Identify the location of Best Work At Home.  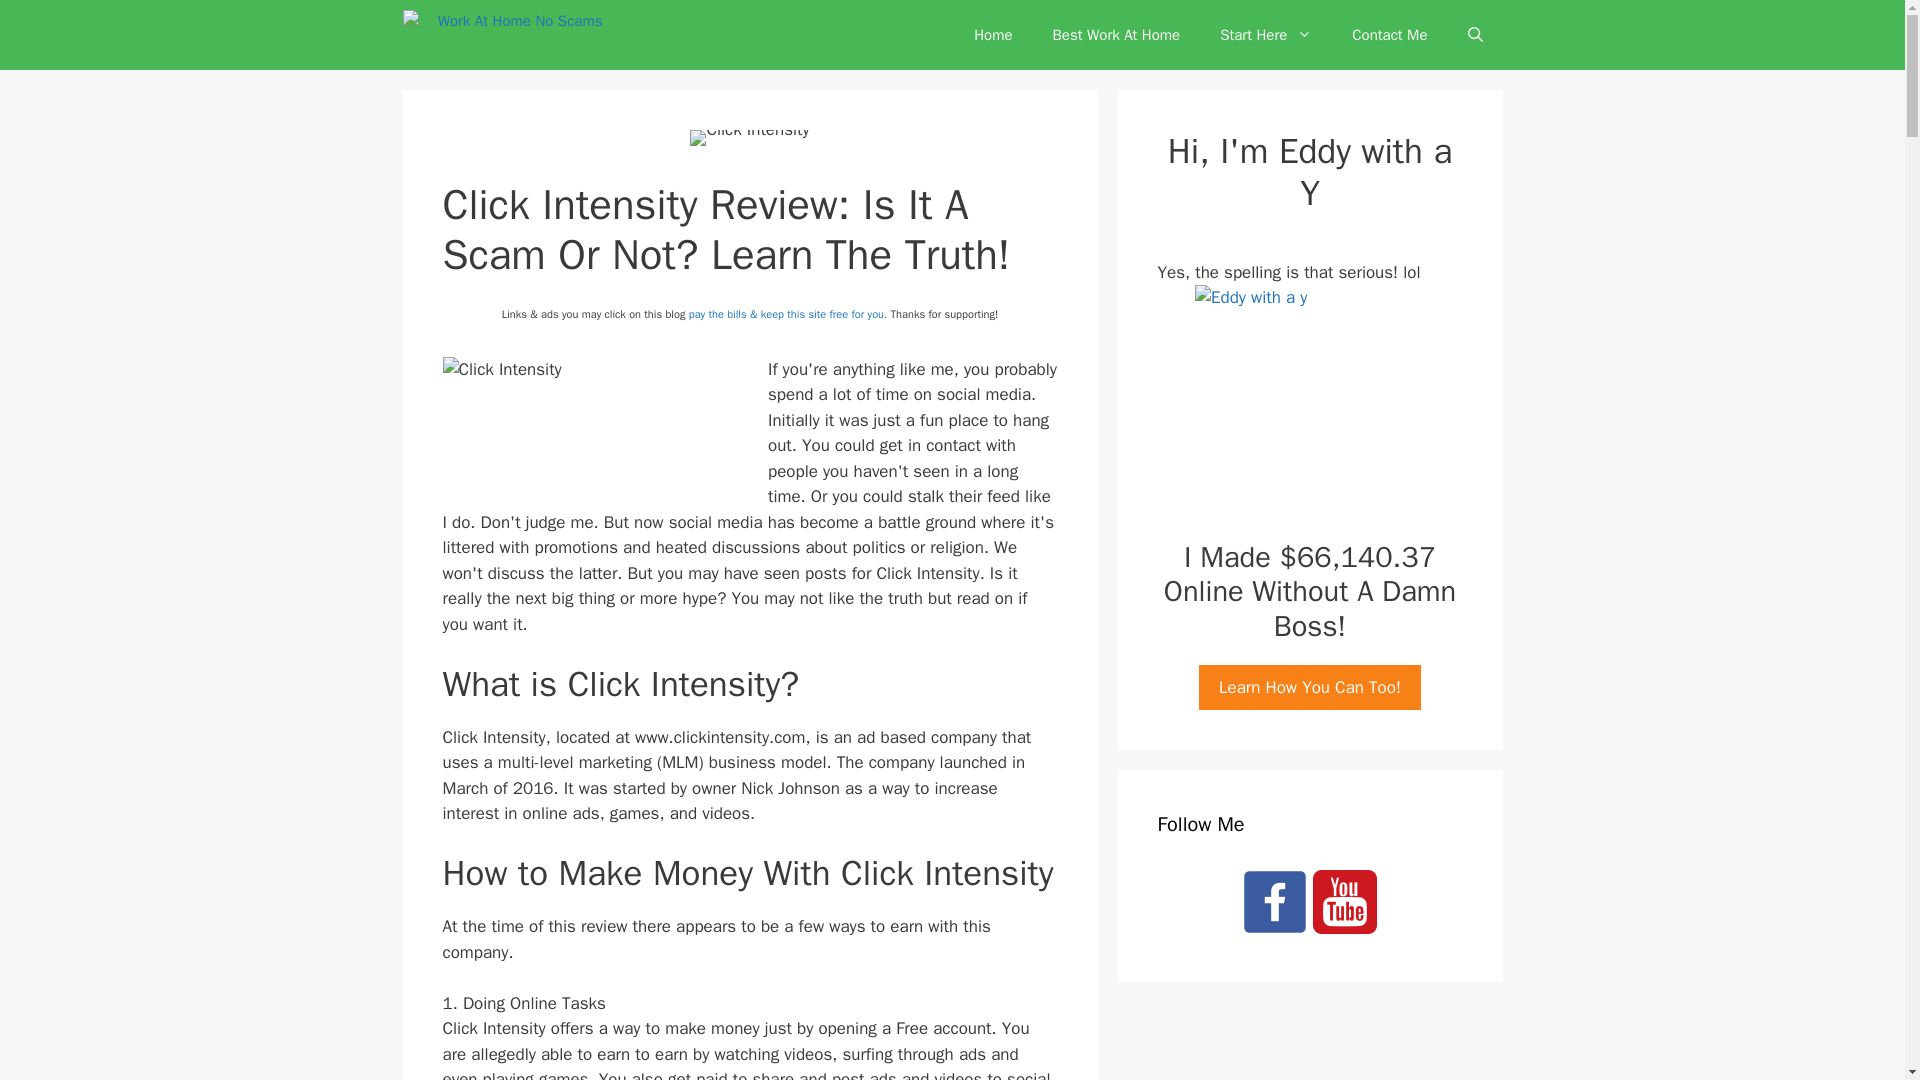
(1116, 34).